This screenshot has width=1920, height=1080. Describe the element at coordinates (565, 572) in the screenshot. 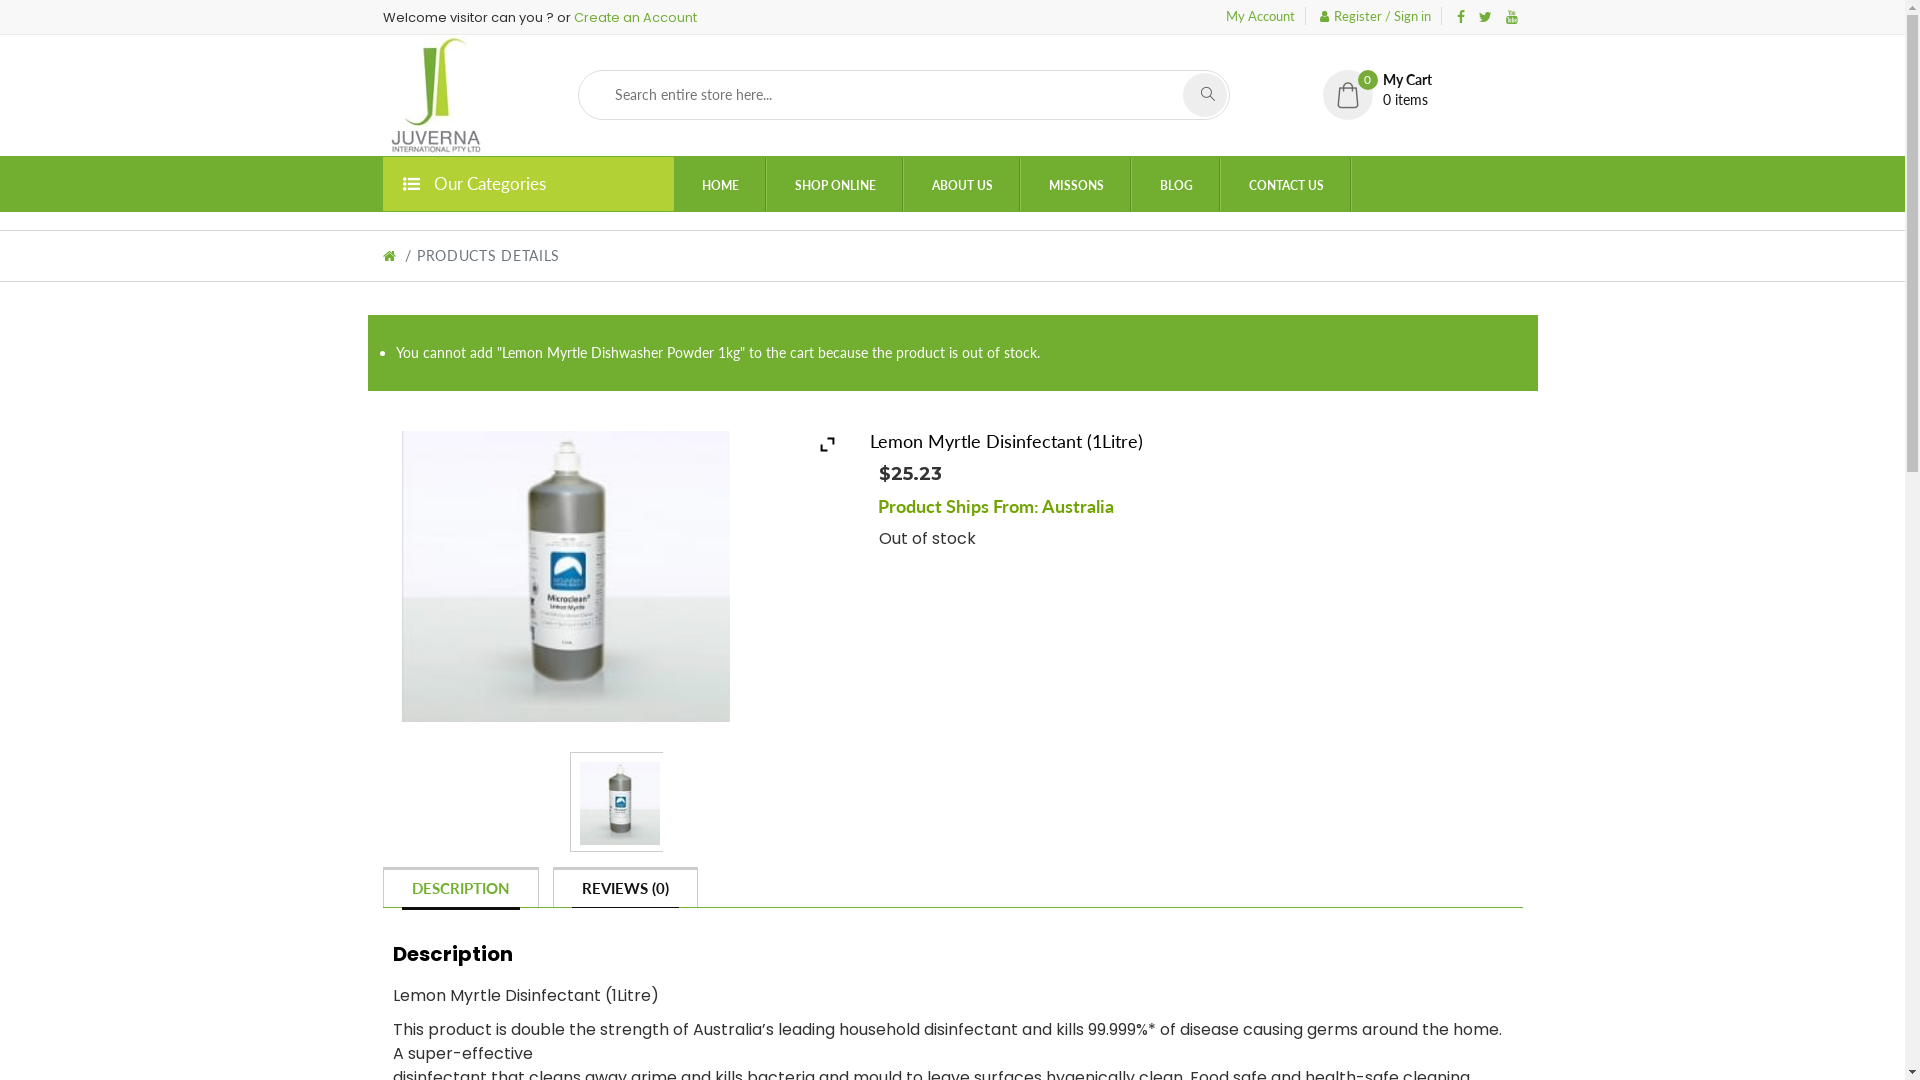

I see `micriclean_diinfectant` at that location.